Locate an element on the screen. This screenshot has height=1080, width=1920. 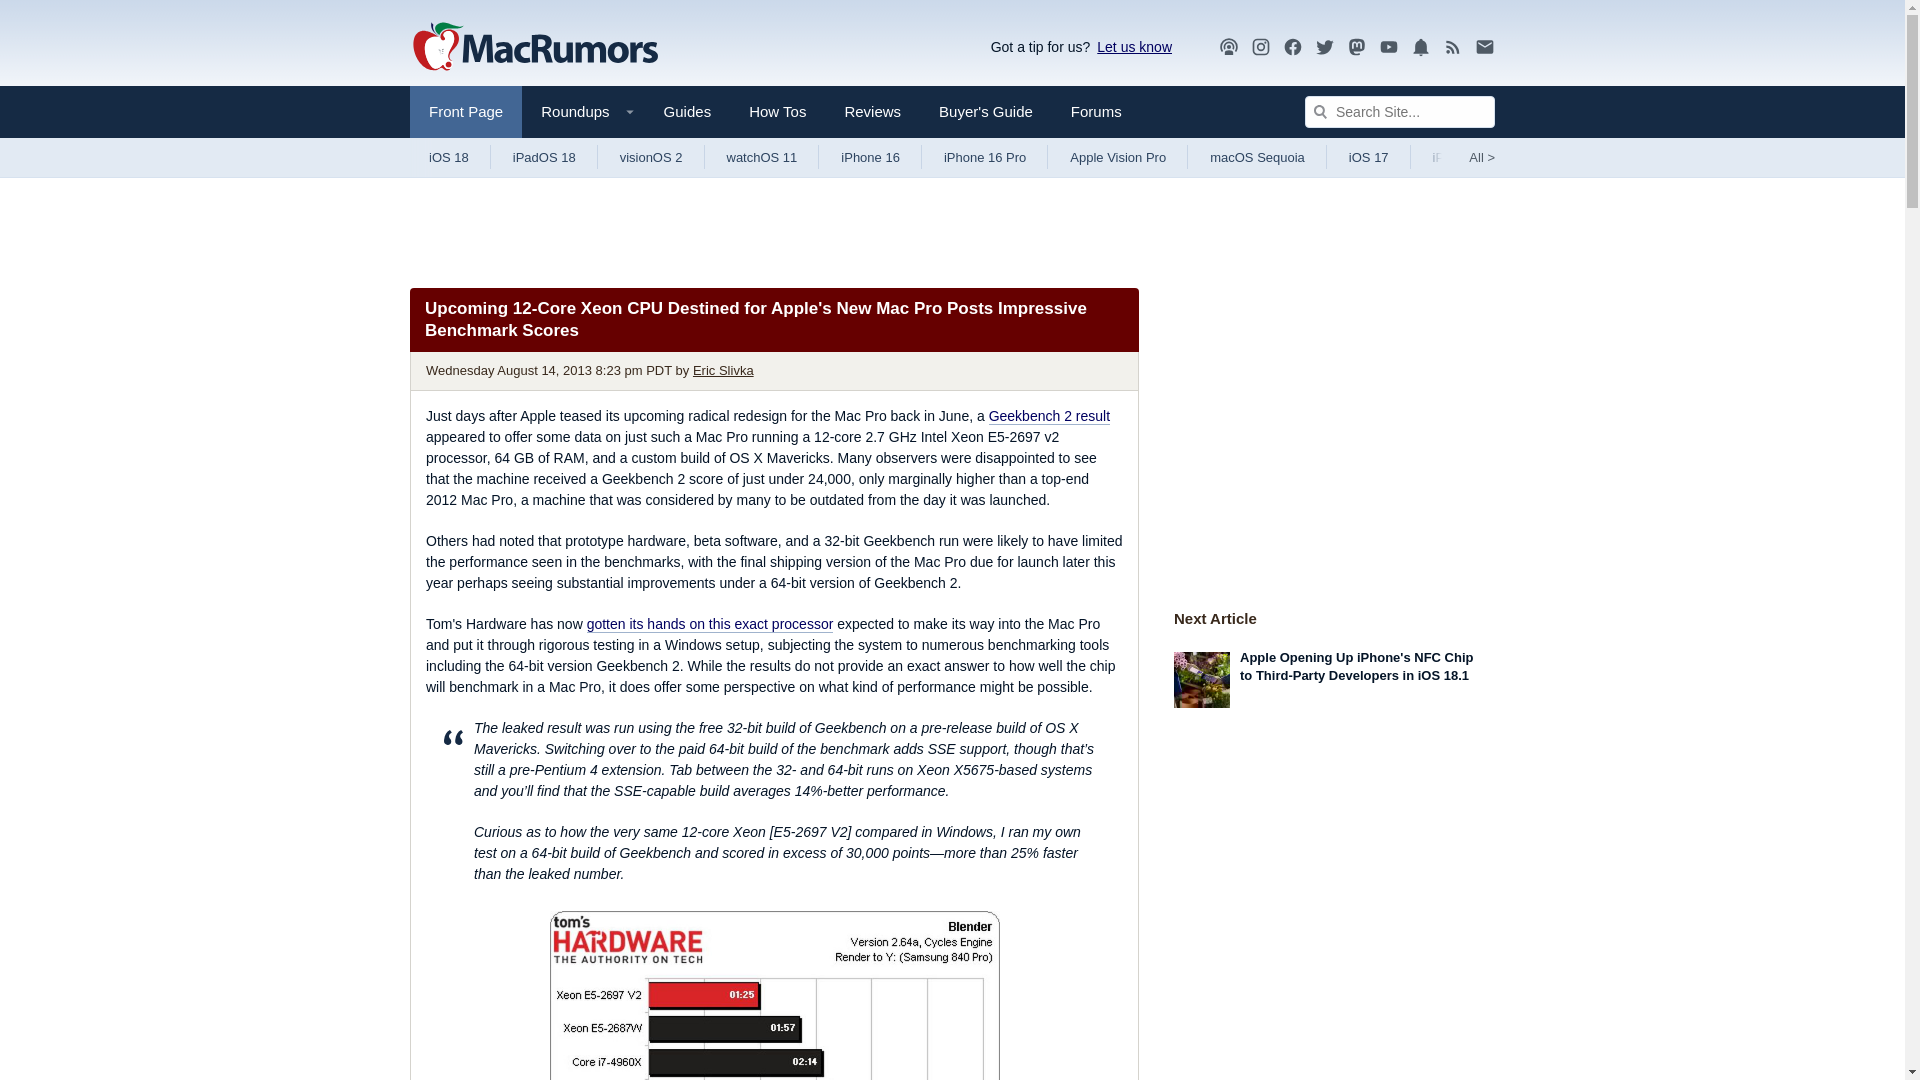
Front is located at coordinates (466, 112).